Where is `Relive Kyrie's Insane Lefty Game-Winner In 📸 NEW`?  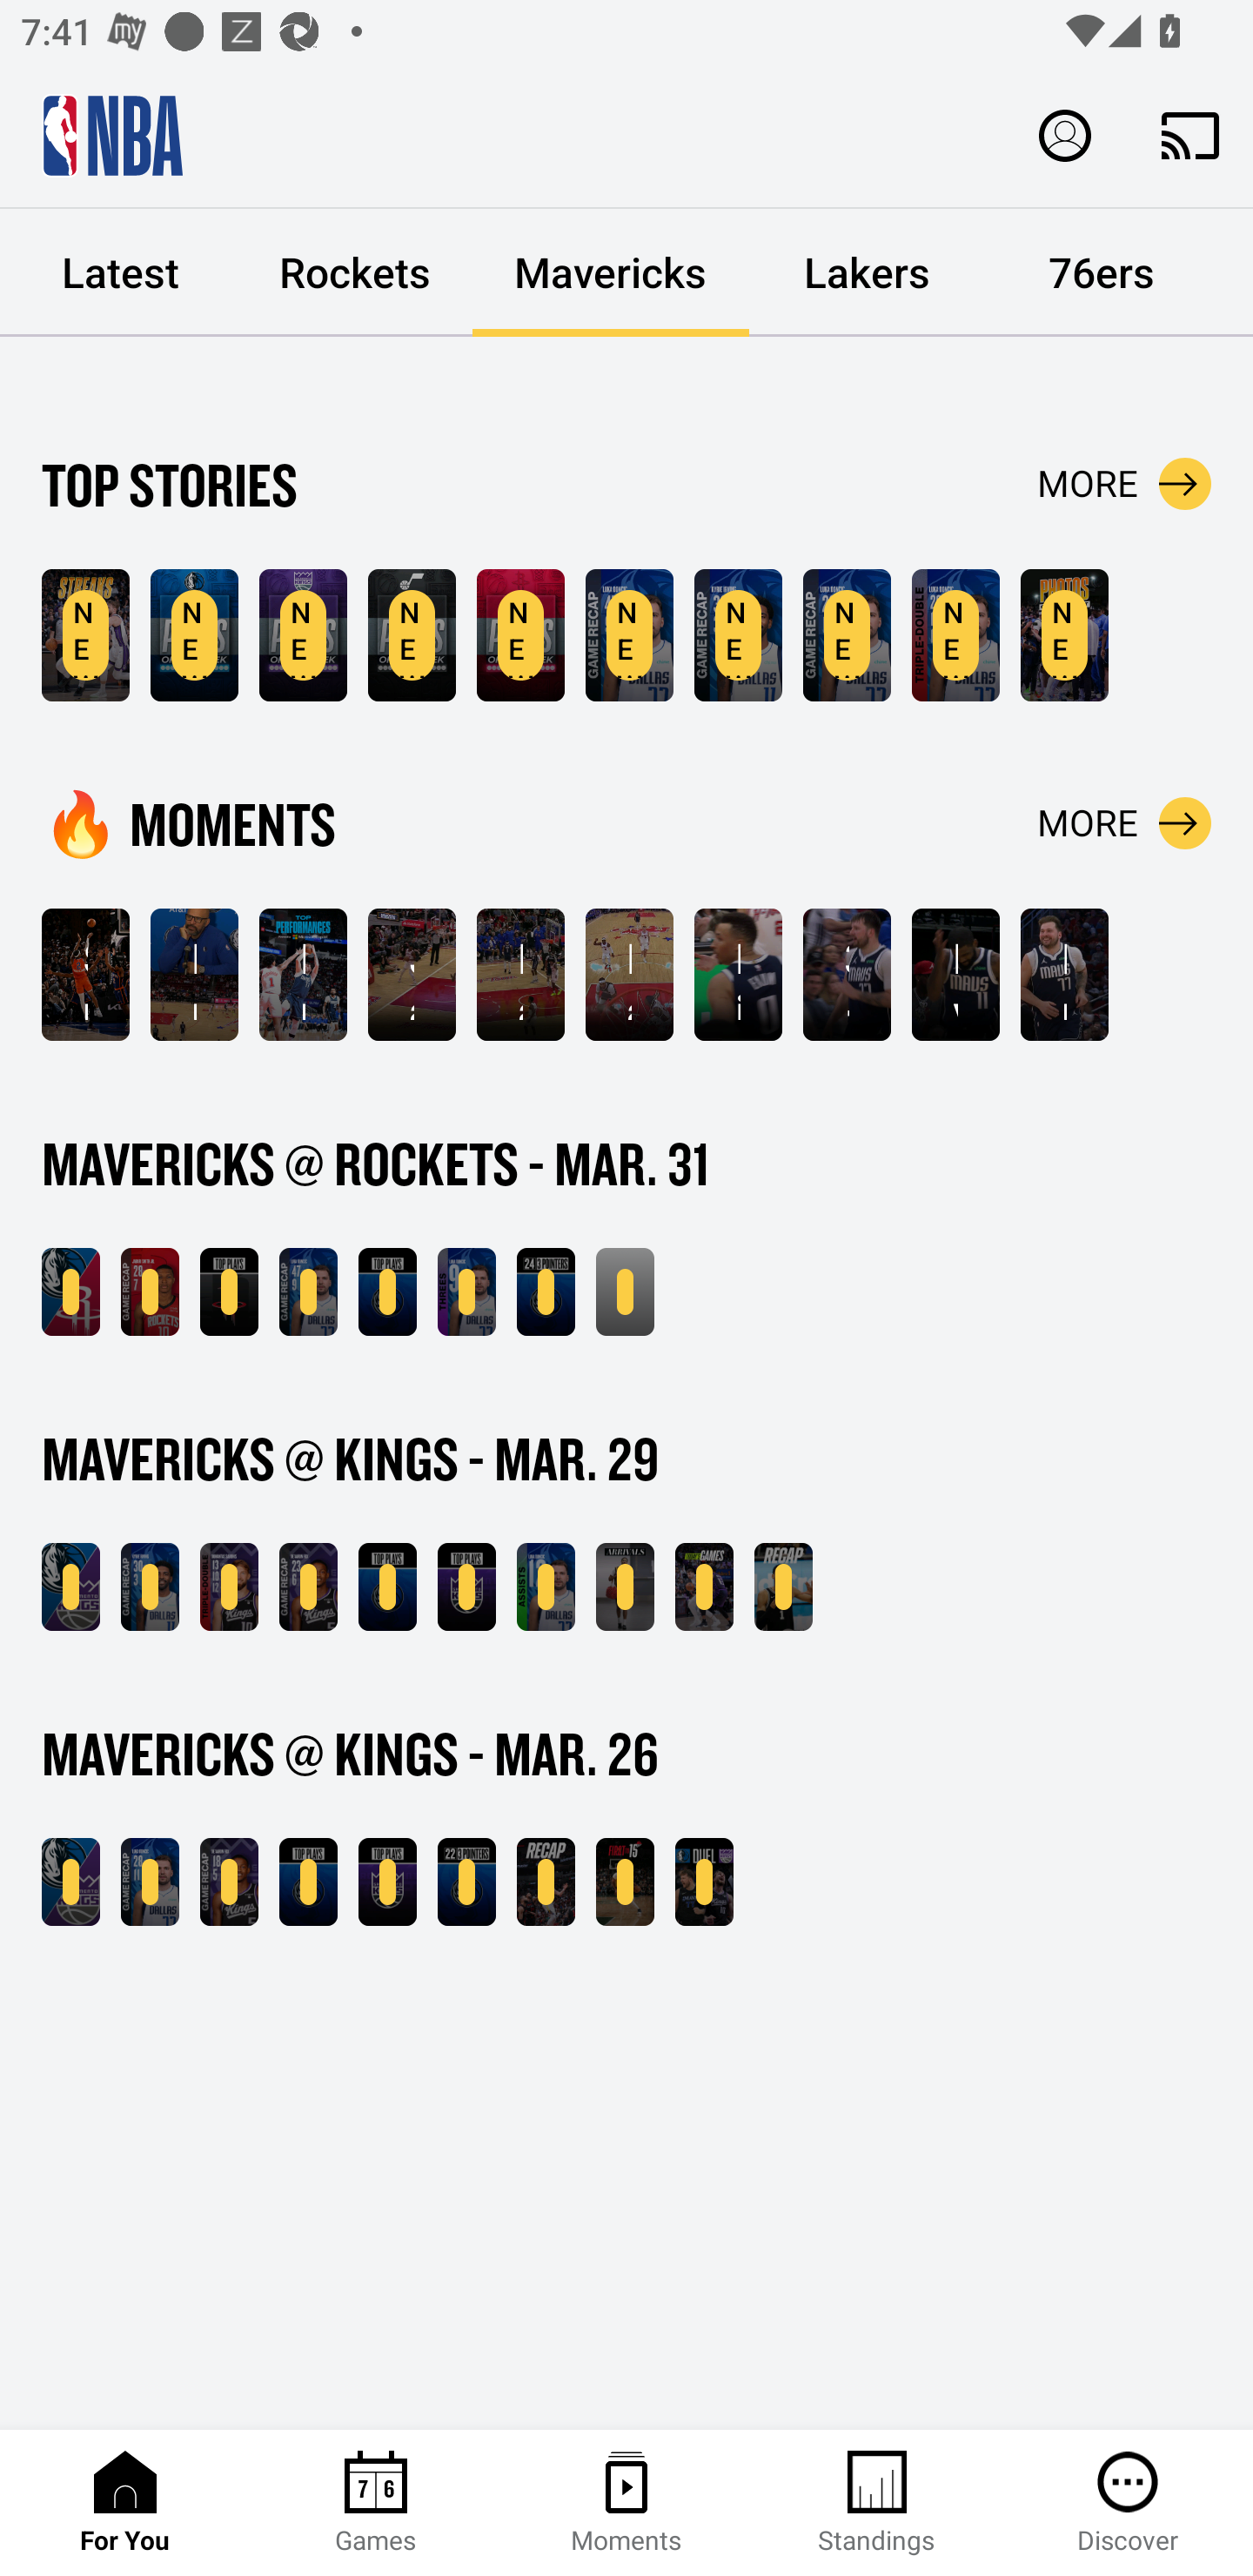 Relive Kyrie's Insane Lefty Game-Winner In 📸 NEW is located at coordinates (1065, 635).